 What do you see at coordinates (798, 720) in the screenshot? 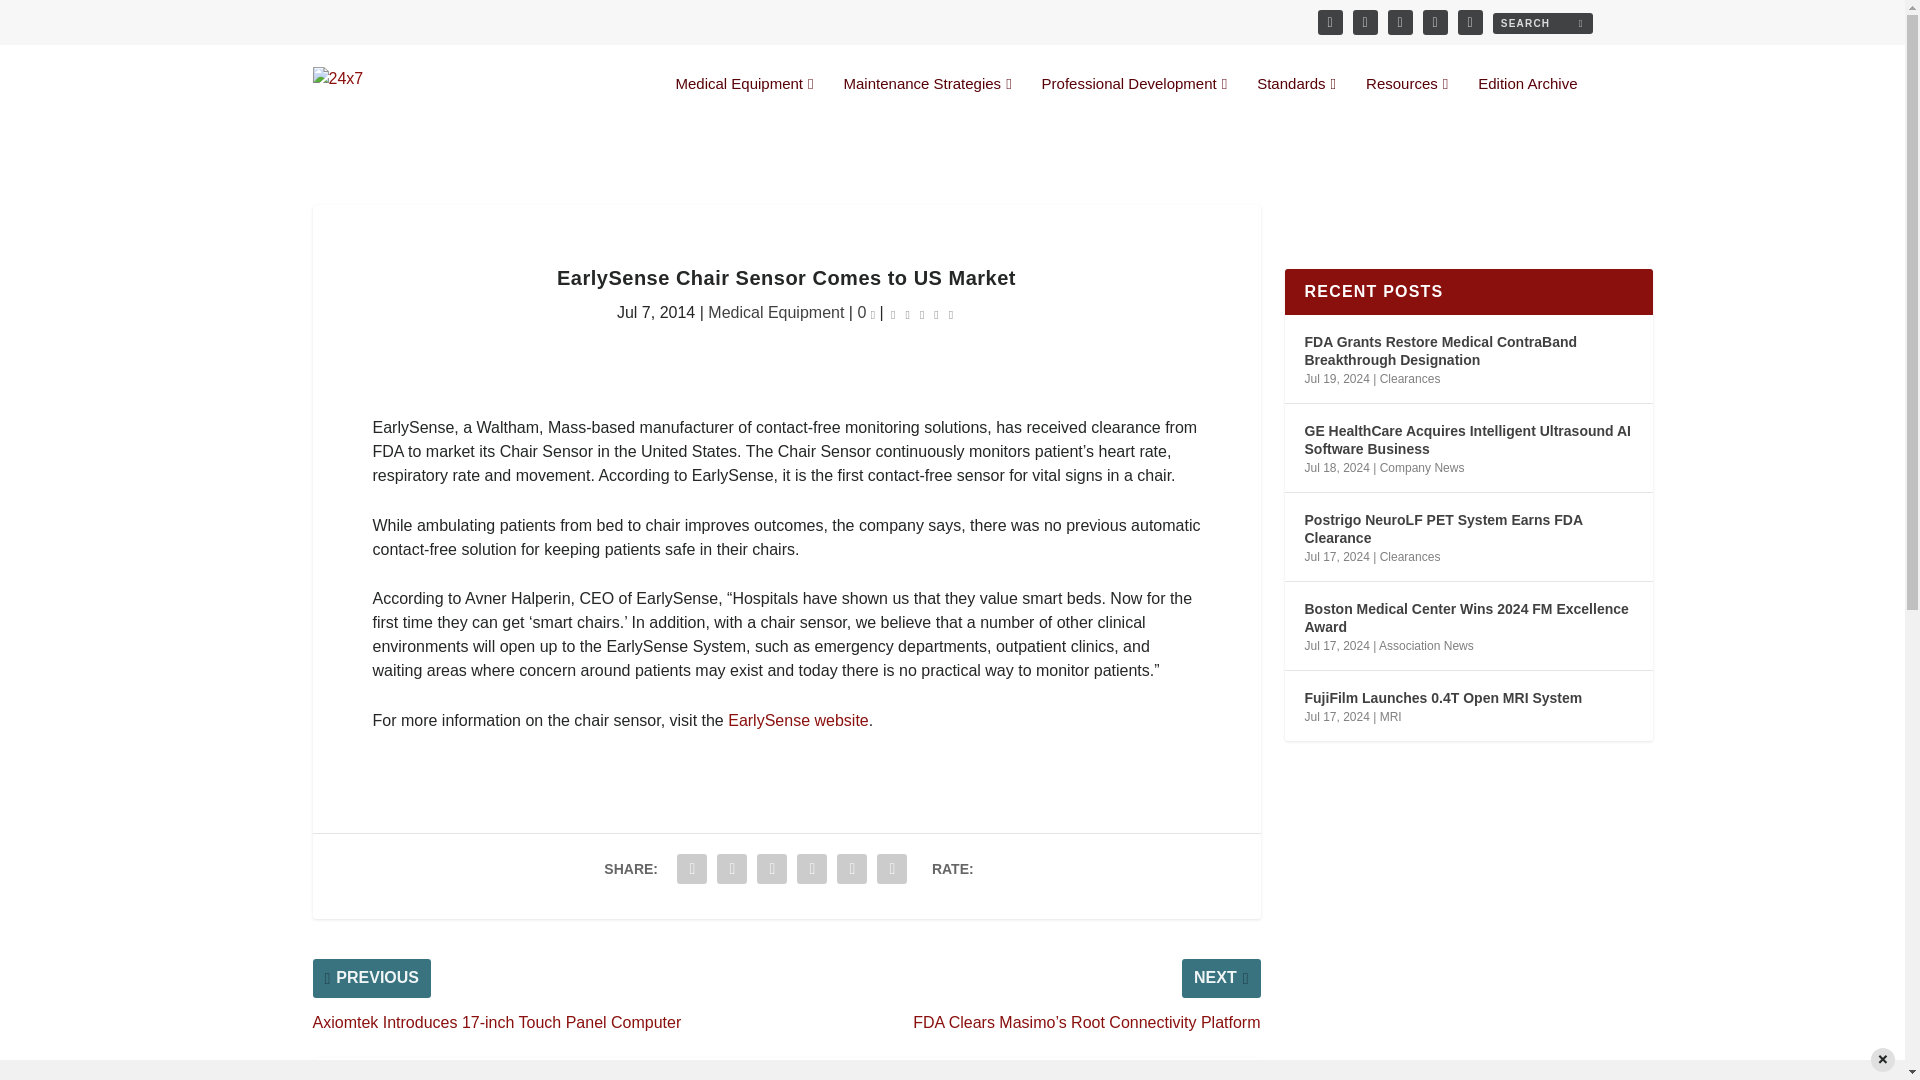
I see `More on the EarlySense Chair Sensor` at bounding box center [798, 720].